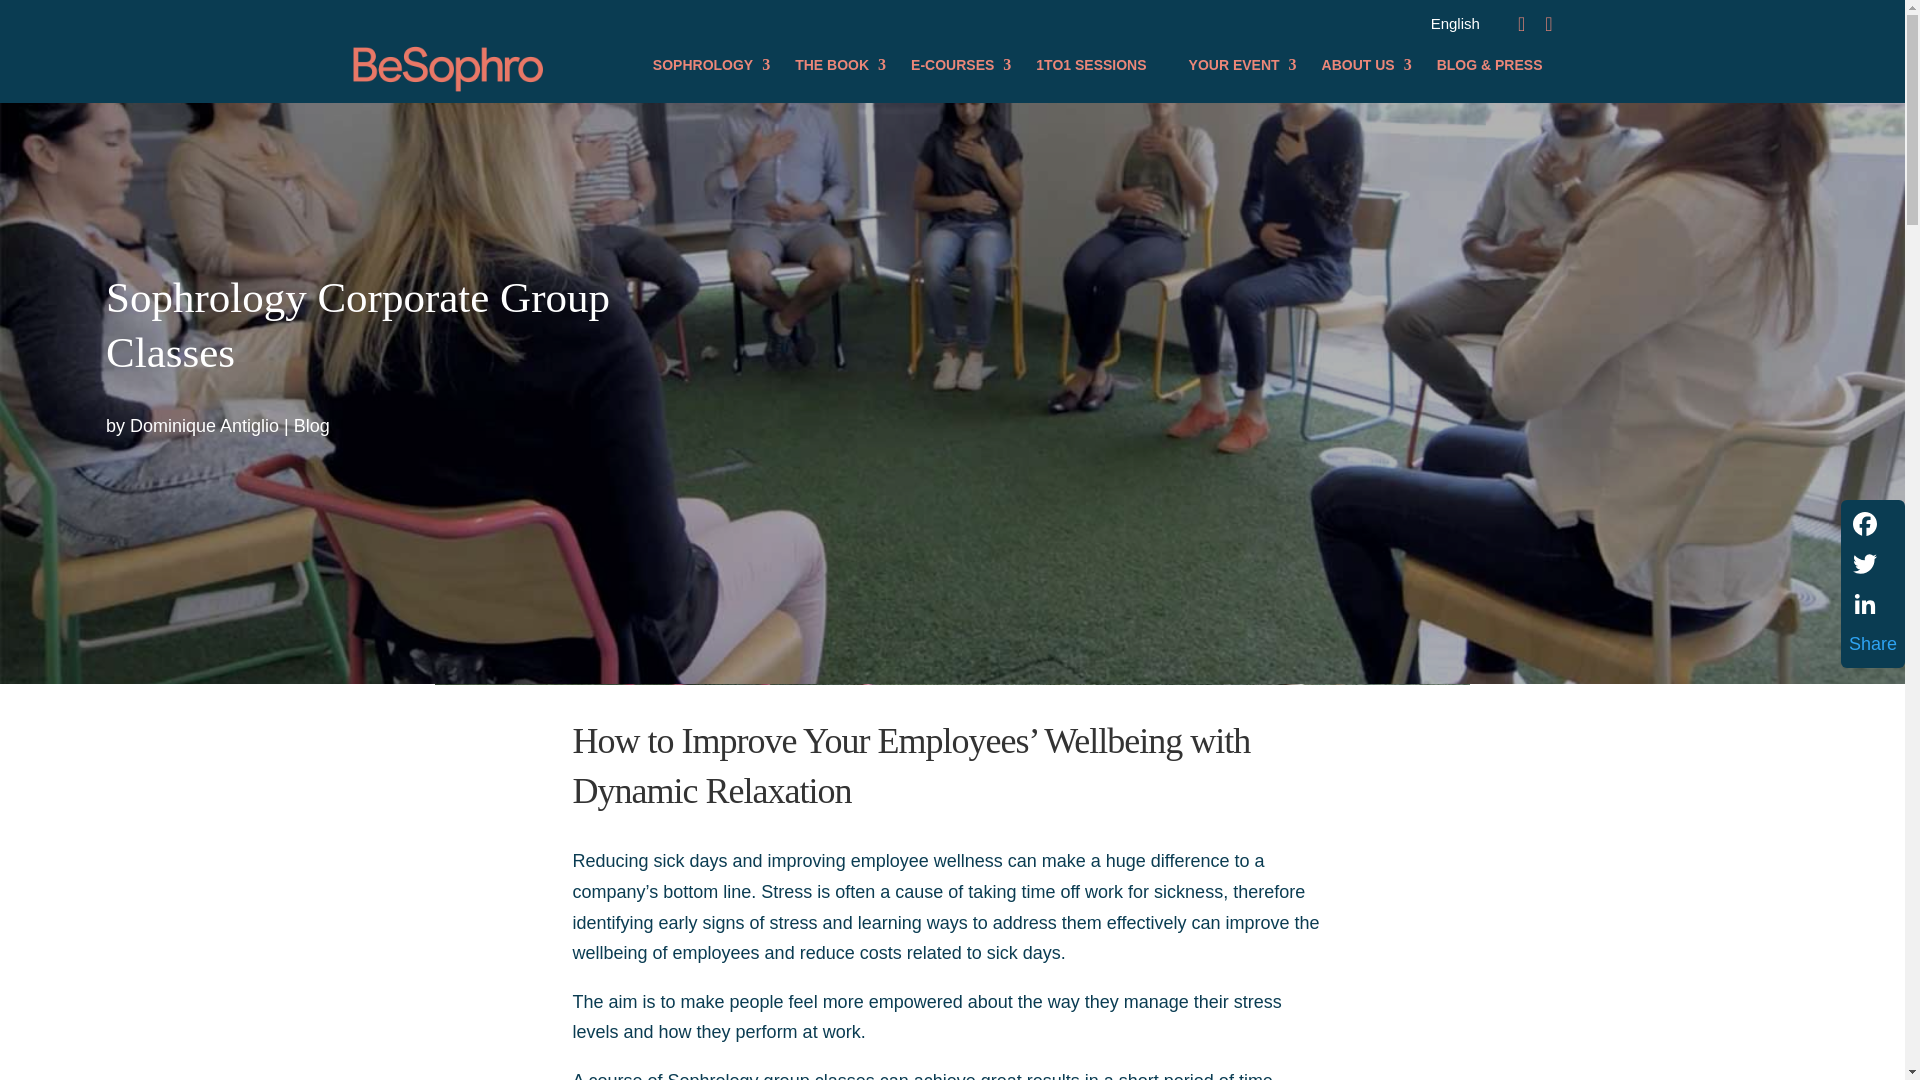 The height and width of the screenshot is (1080, 1920). I want to click on YOUR EVENT, so click(1234, 64).